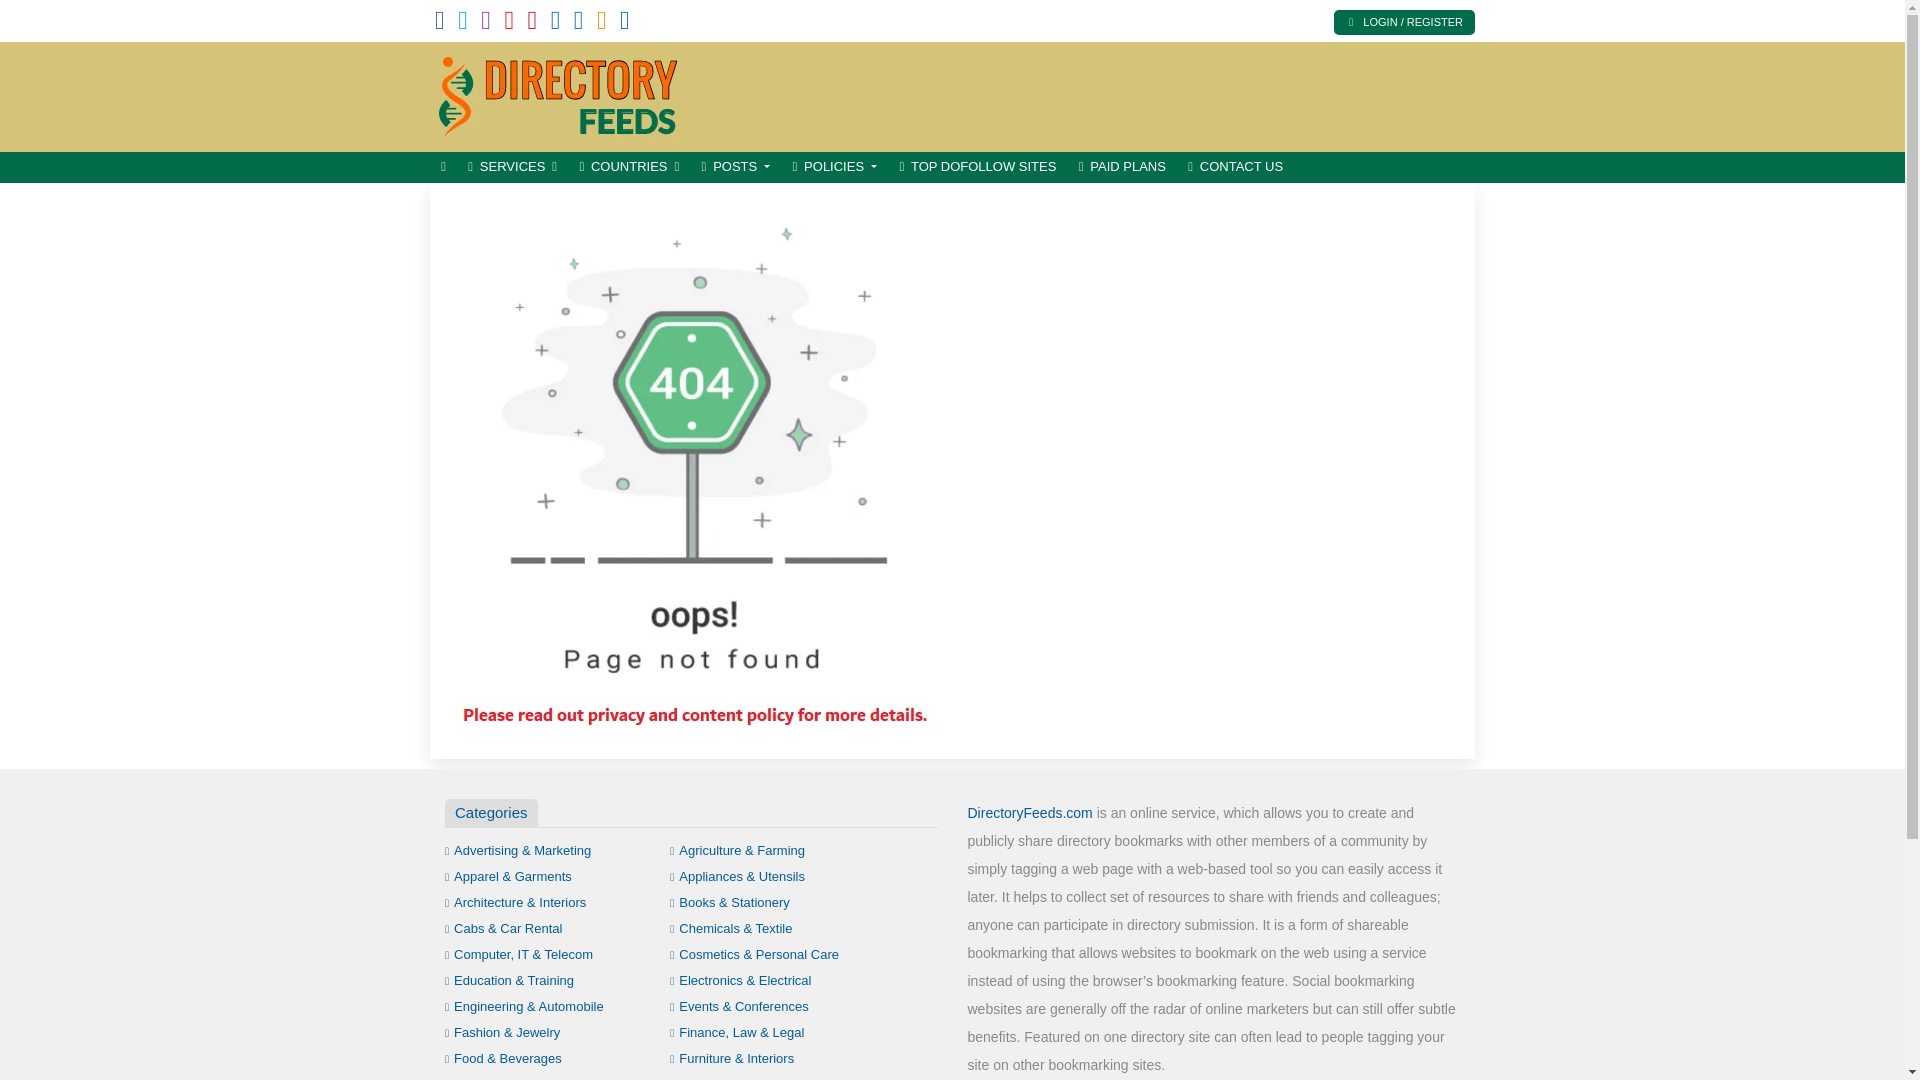  I want to click on Directory Feed Service for Search Engine Optimization, so click(565, 94).